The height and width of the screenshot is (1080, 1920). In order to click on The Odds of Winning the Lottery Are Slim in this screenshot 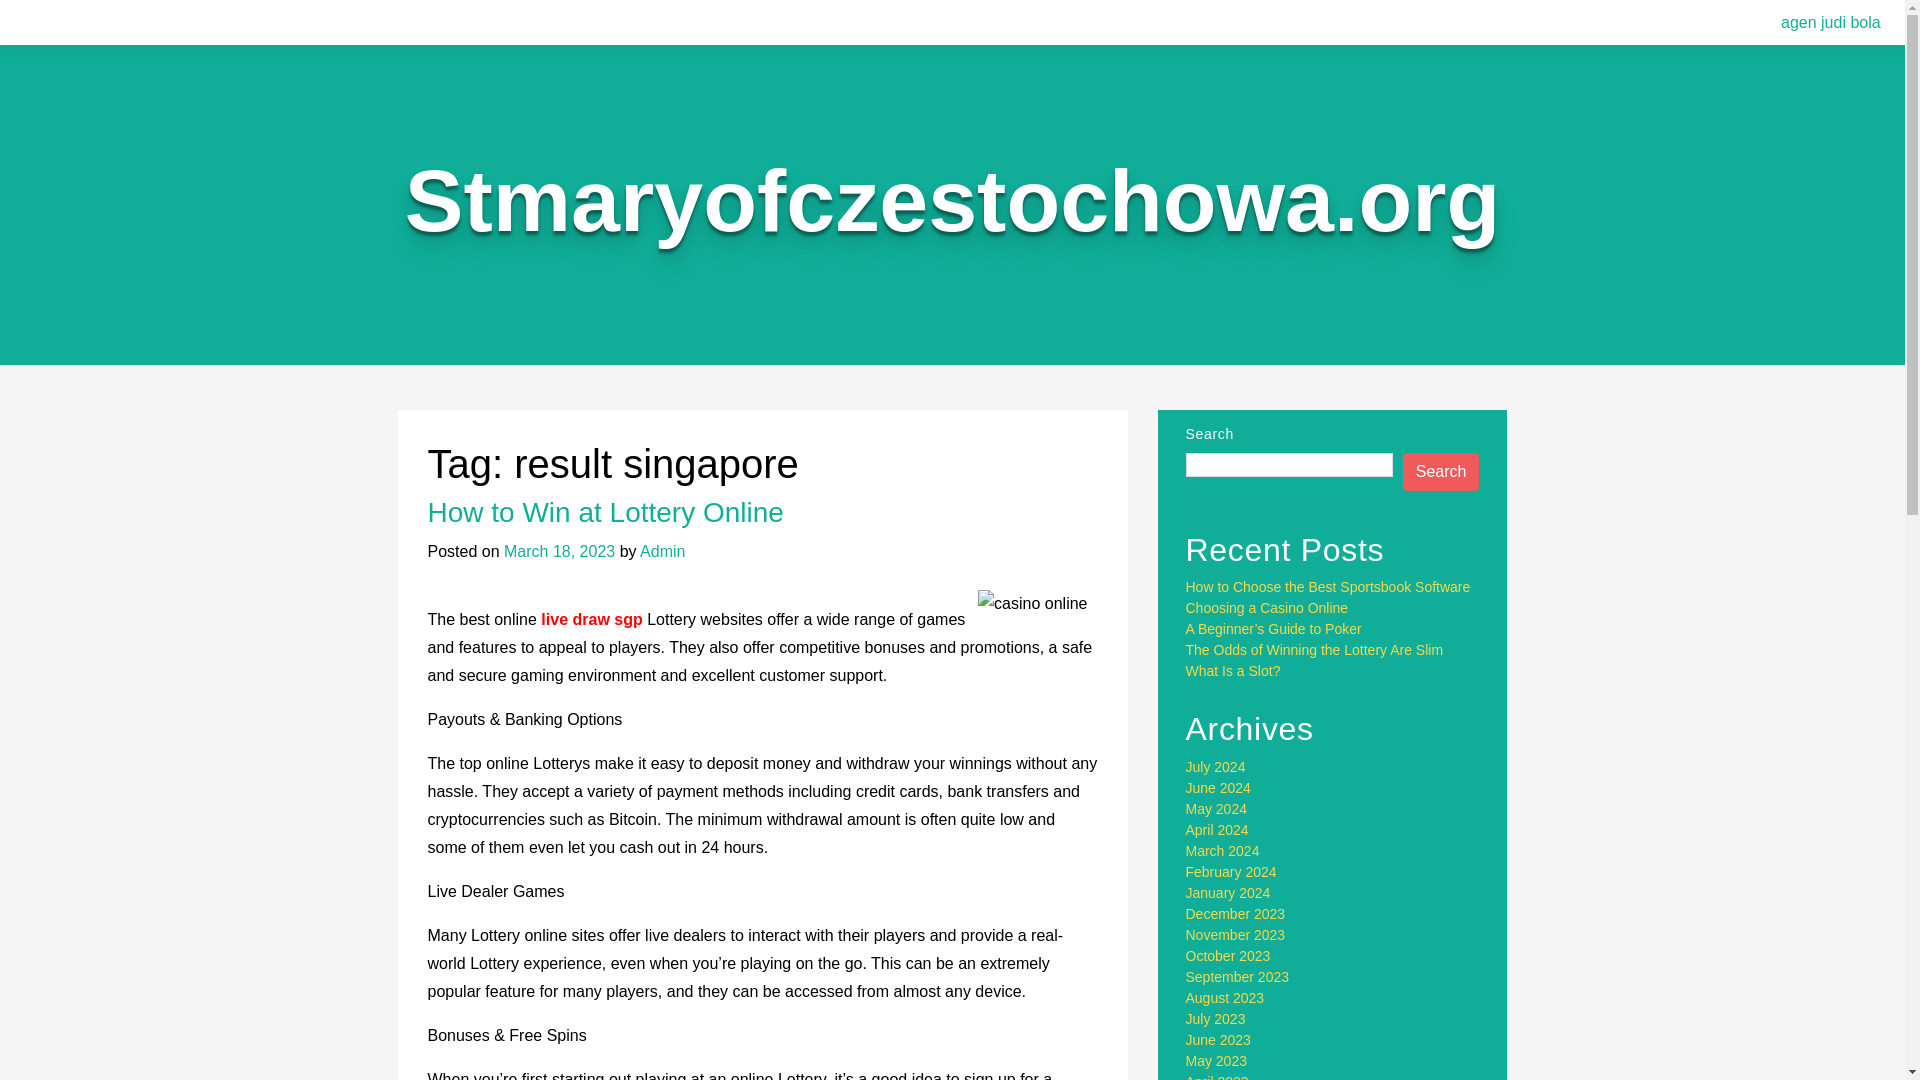, I will do `click(1314, 649)`.